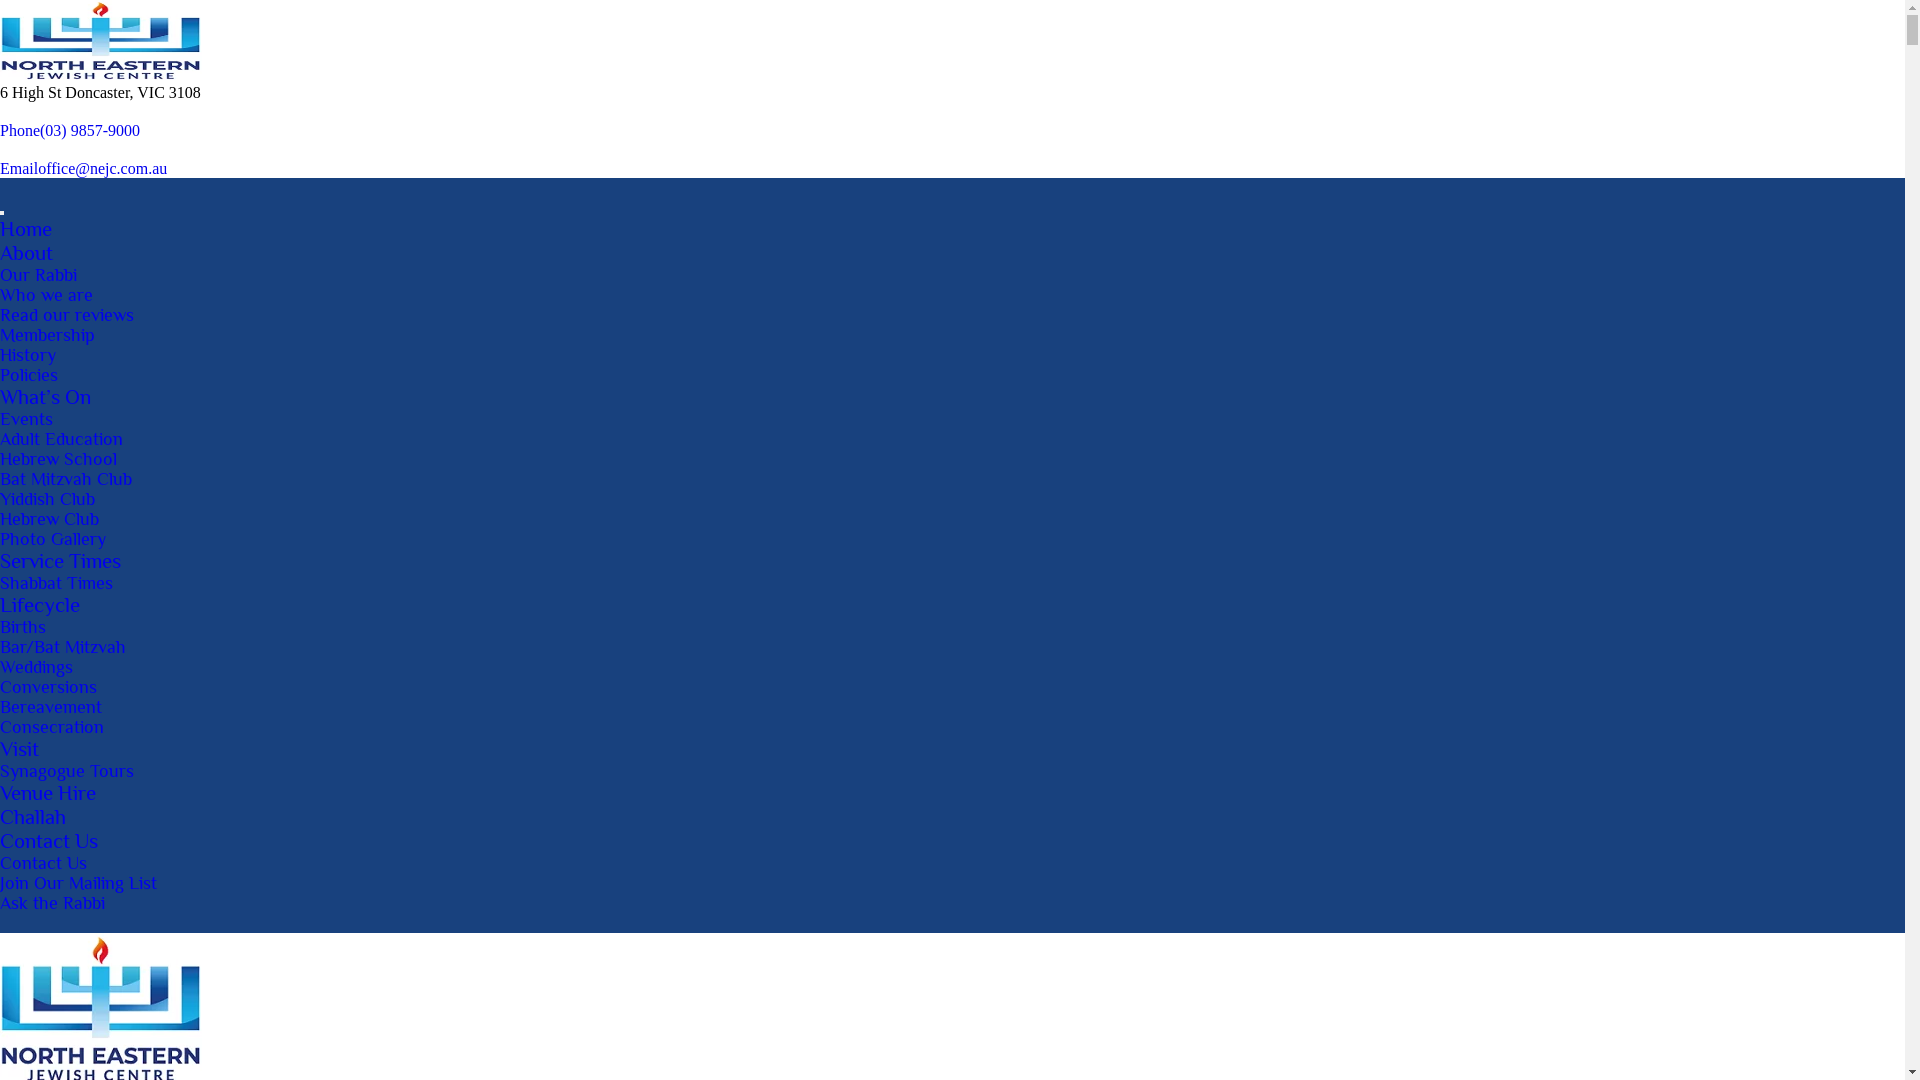 Image resolution: width=1920 pixels, height=1080 pixels. Describe the element at coordinates (67, 771) in the screenshot. I see `Synagogue Tours` at that location.